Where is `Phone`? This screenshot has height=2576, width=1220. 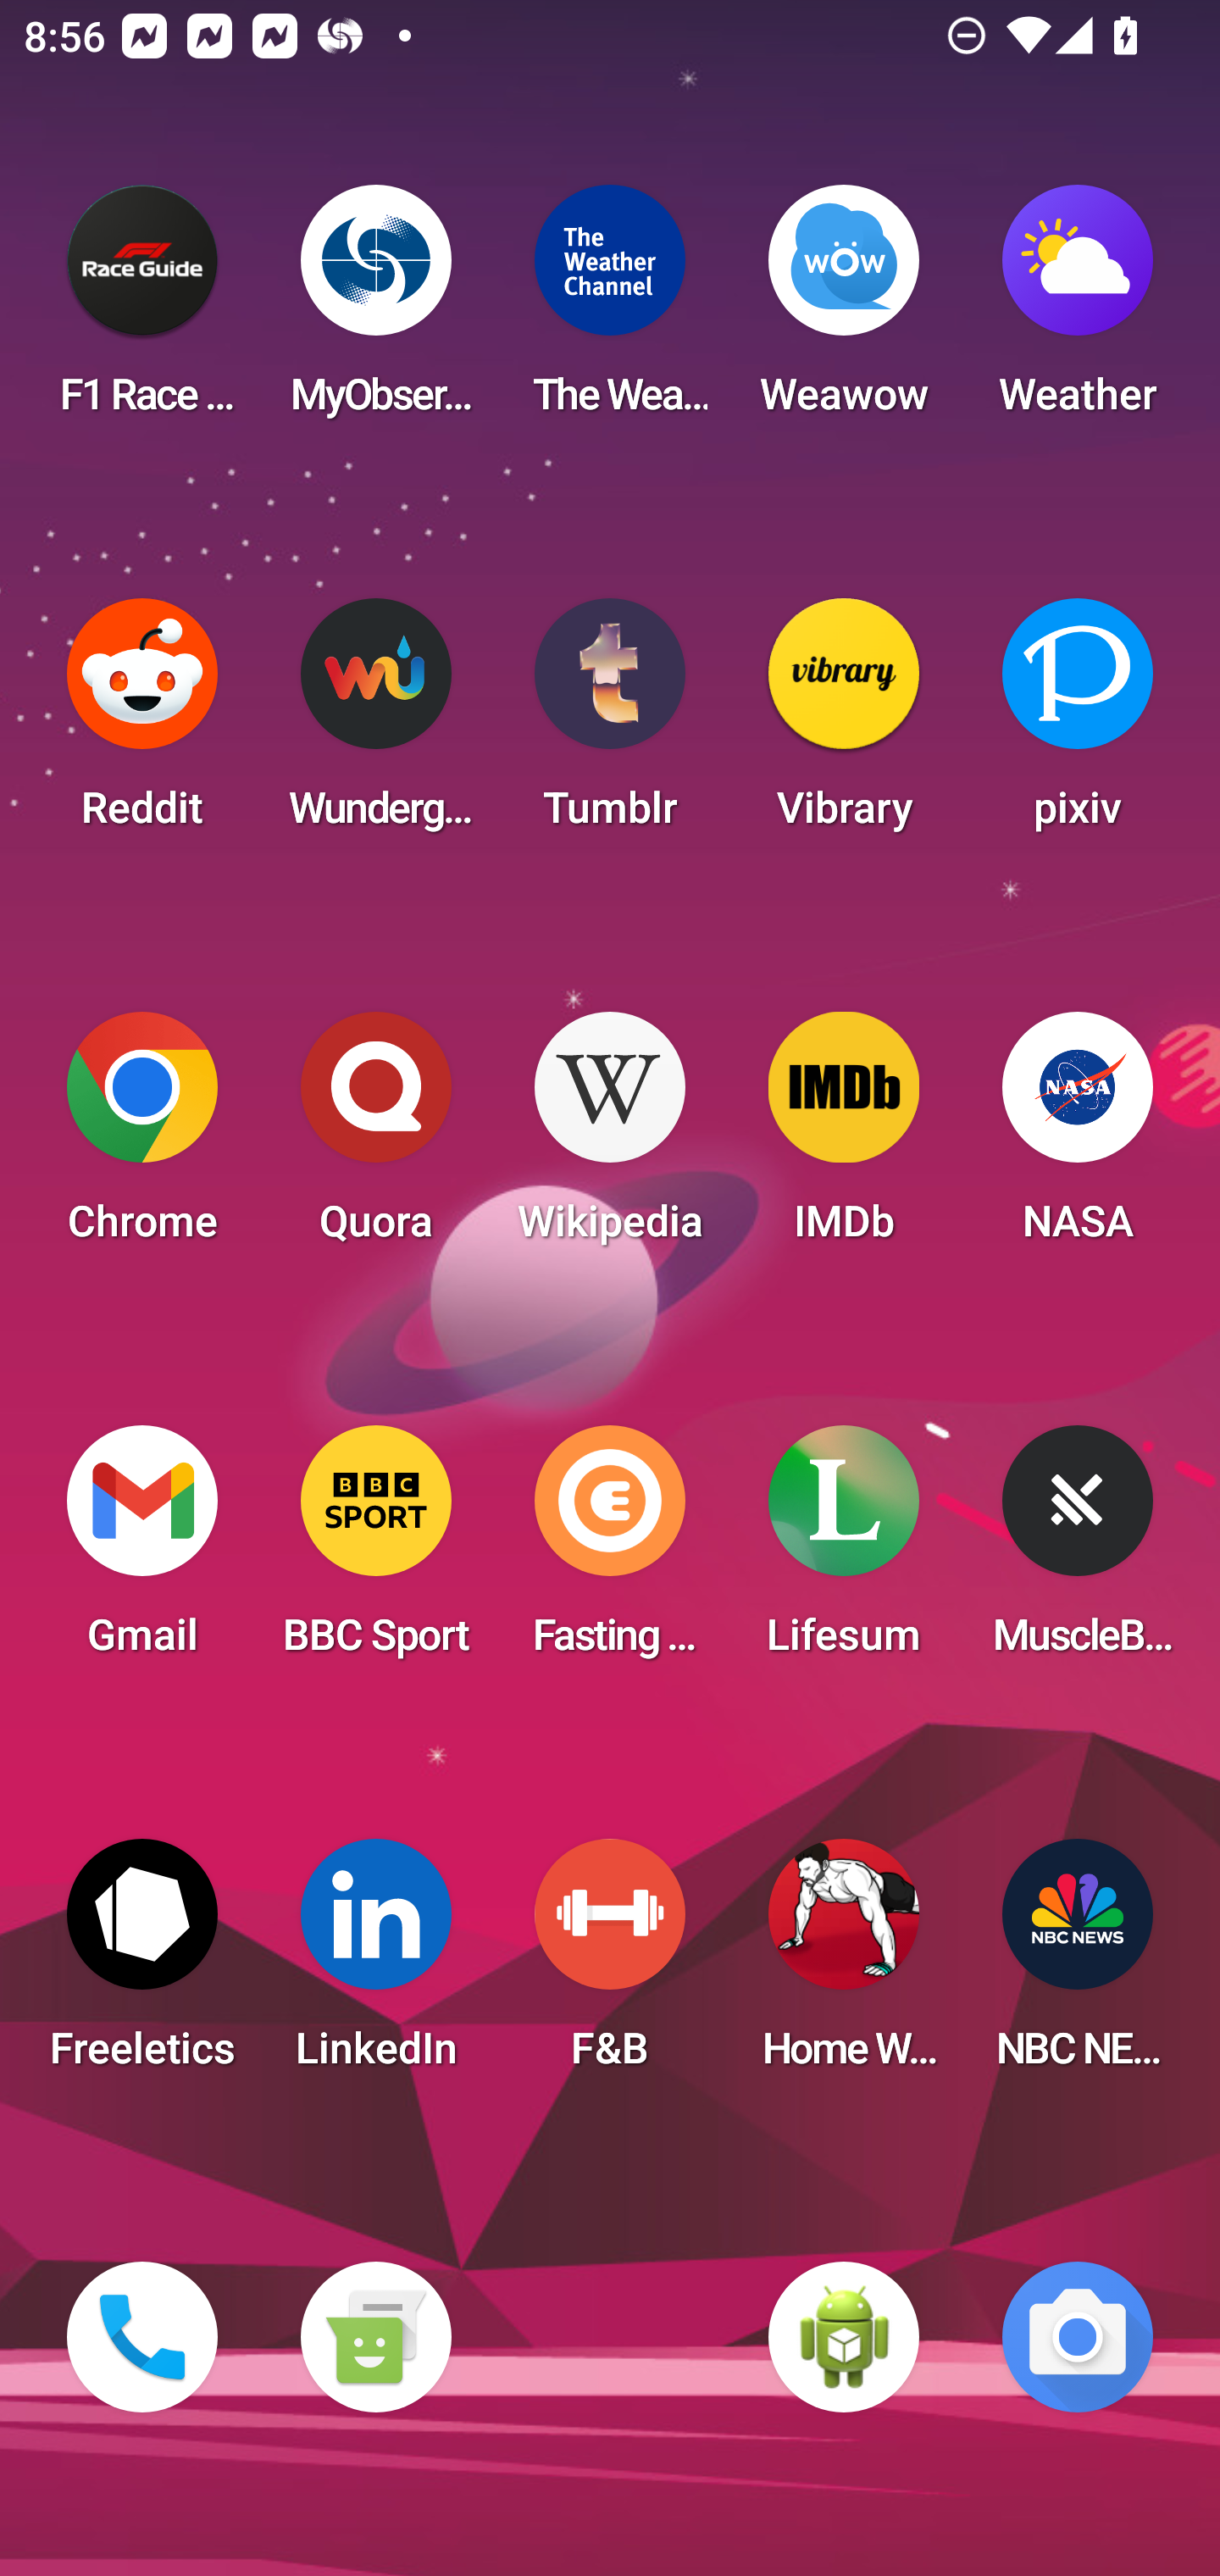 Phone is located at coordinates (142, 2337).